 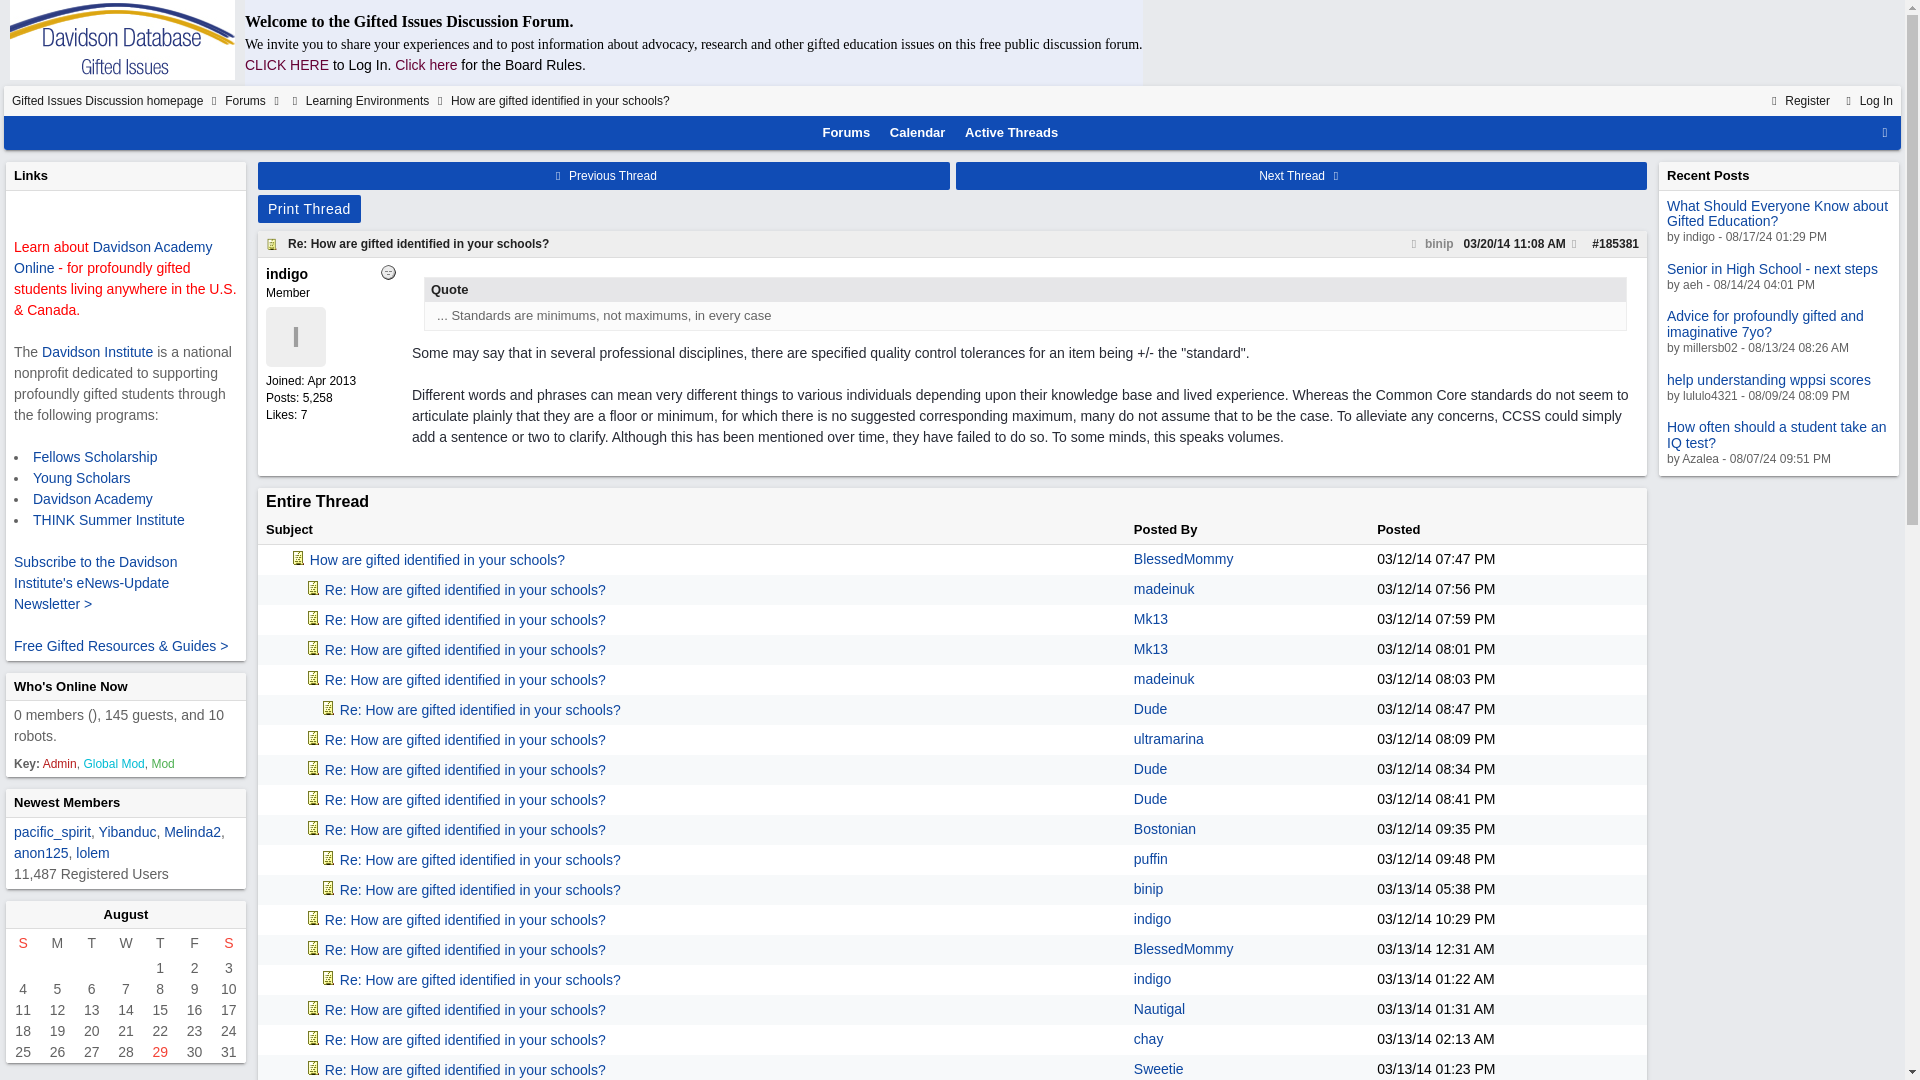 What do you see at coordinates (94, 456) in the screenshot?
I see `Fellows Scholarship` at bounding box center [94, 456].